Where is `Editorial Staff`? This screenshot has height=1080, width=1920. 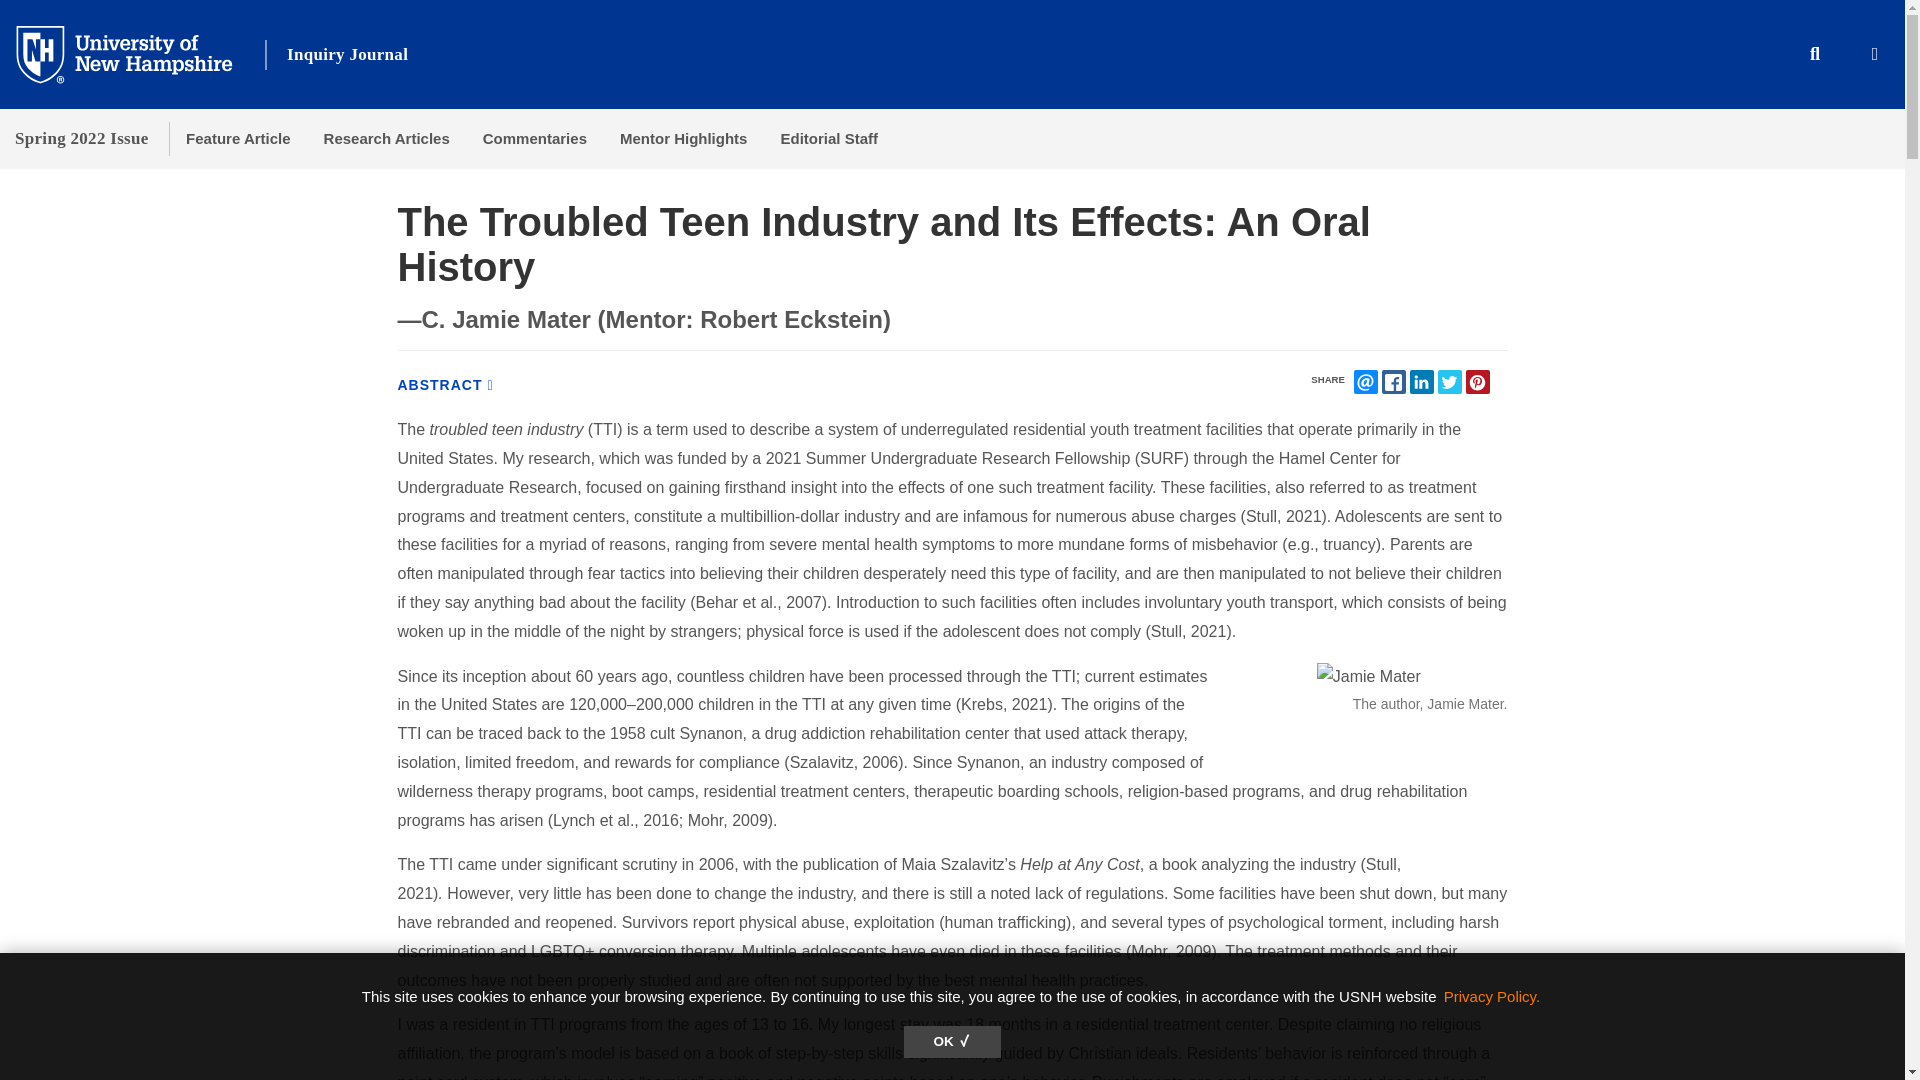
Editorial Staff is located at coordinates (829, 138).